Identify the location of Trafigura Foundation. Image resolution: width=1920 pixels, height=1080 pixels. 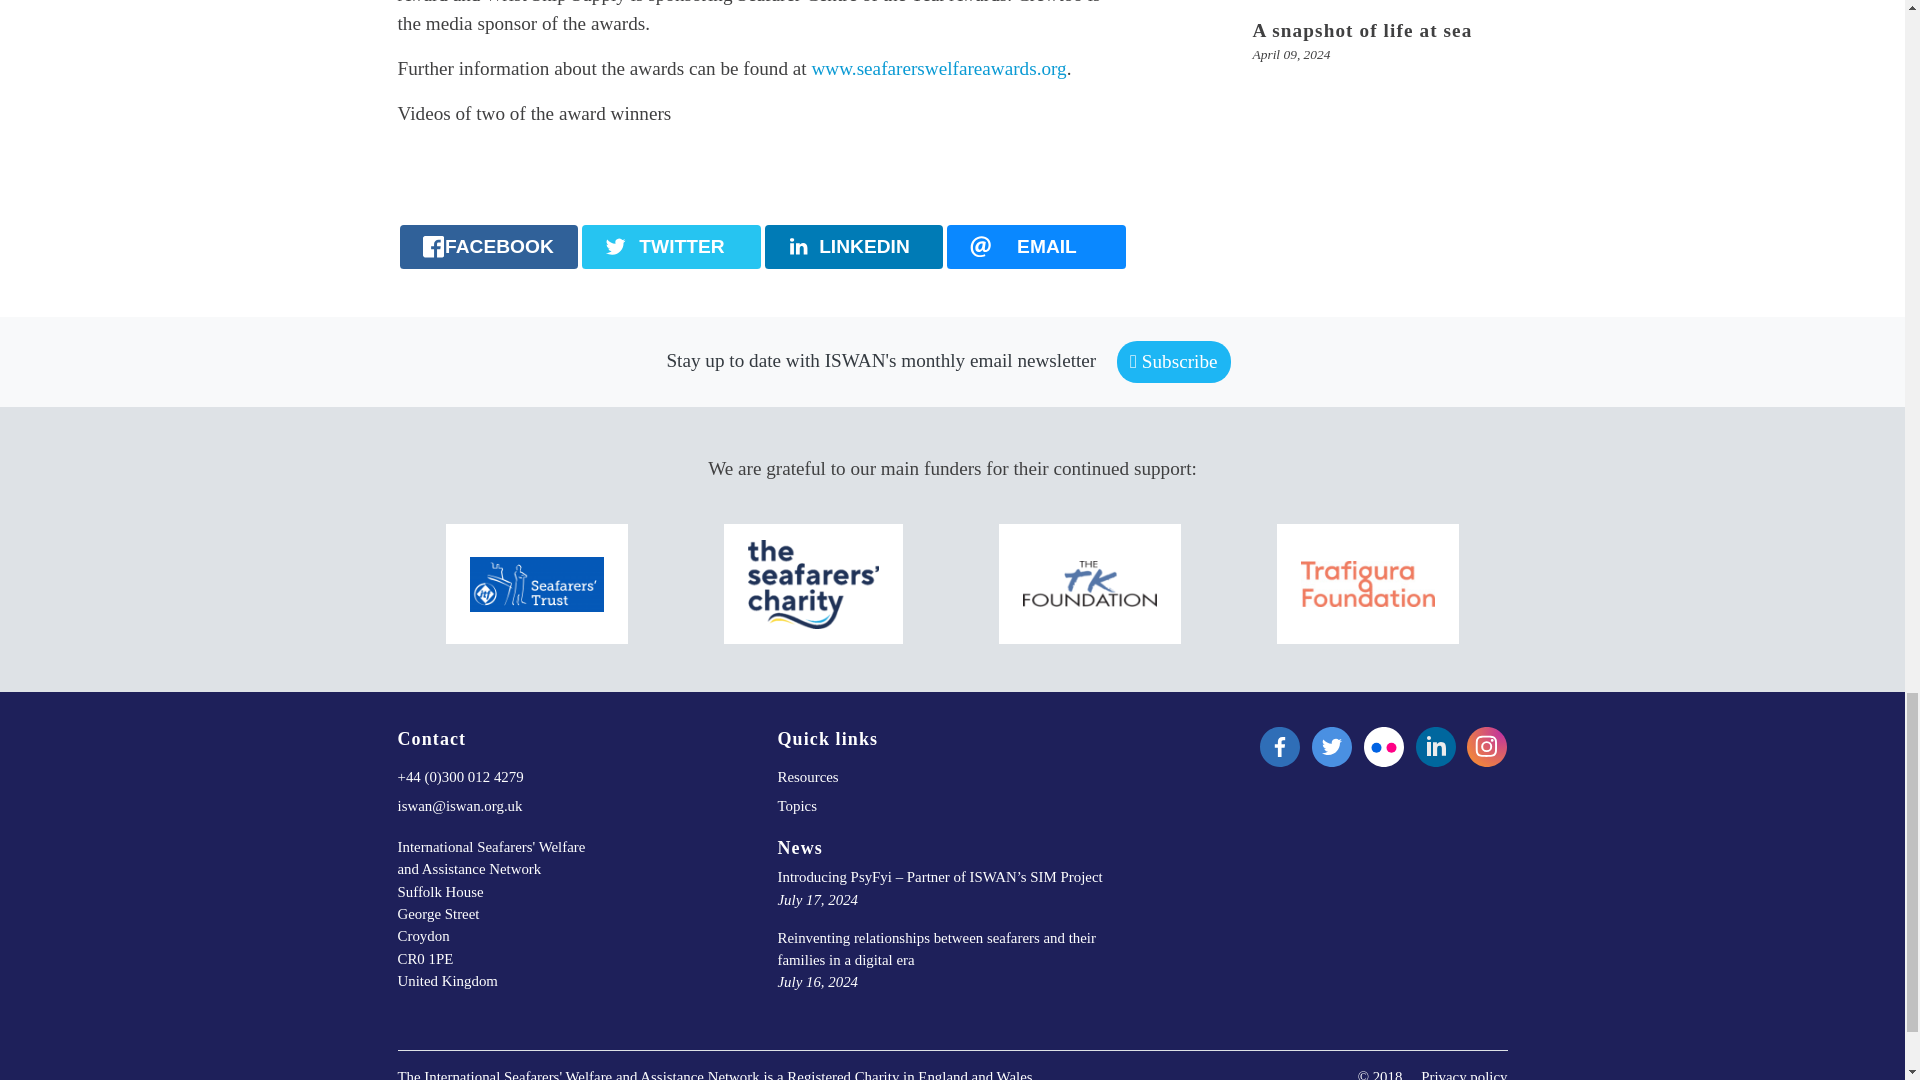
(1368, 582).